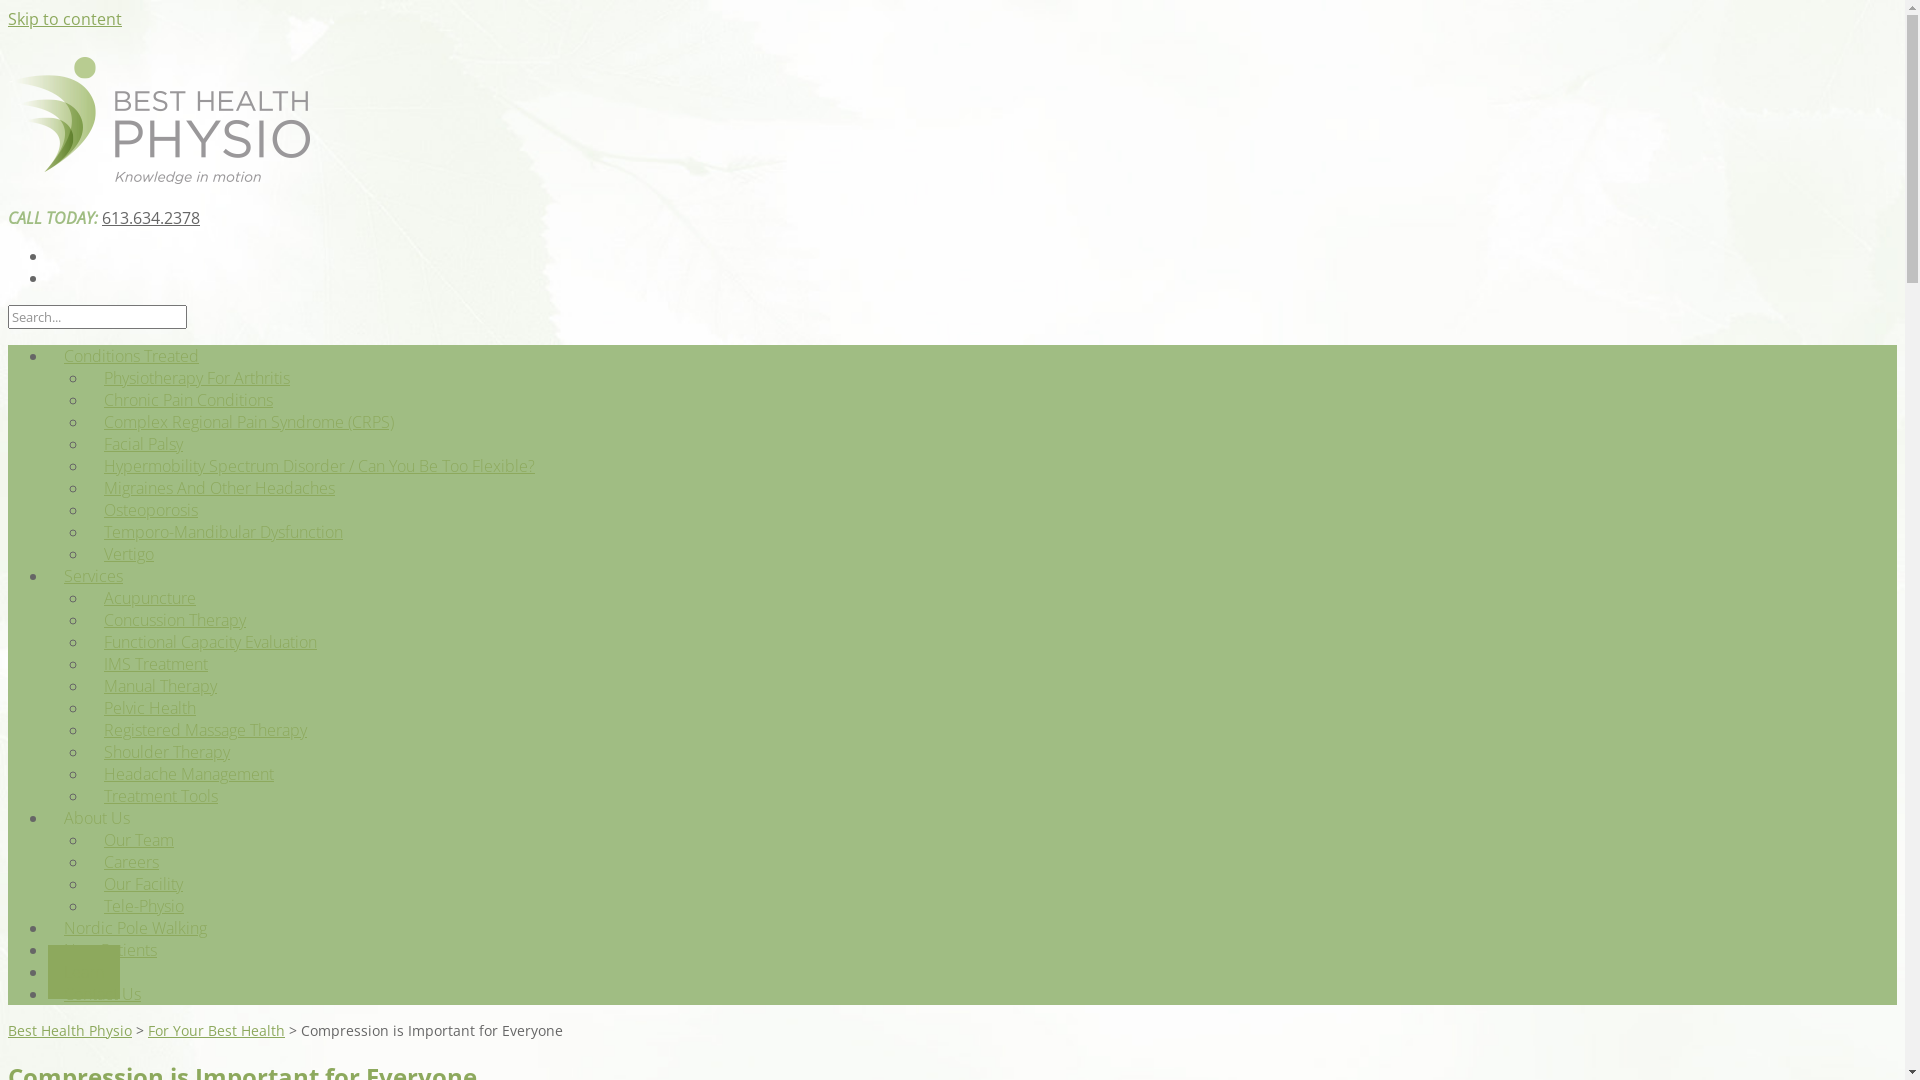 Image resolution: width=1920 pixels, height=1080 pixels. Describe the element at coordinates (160, 686) in the screenshot. I see `Manual Therapy` at that location.